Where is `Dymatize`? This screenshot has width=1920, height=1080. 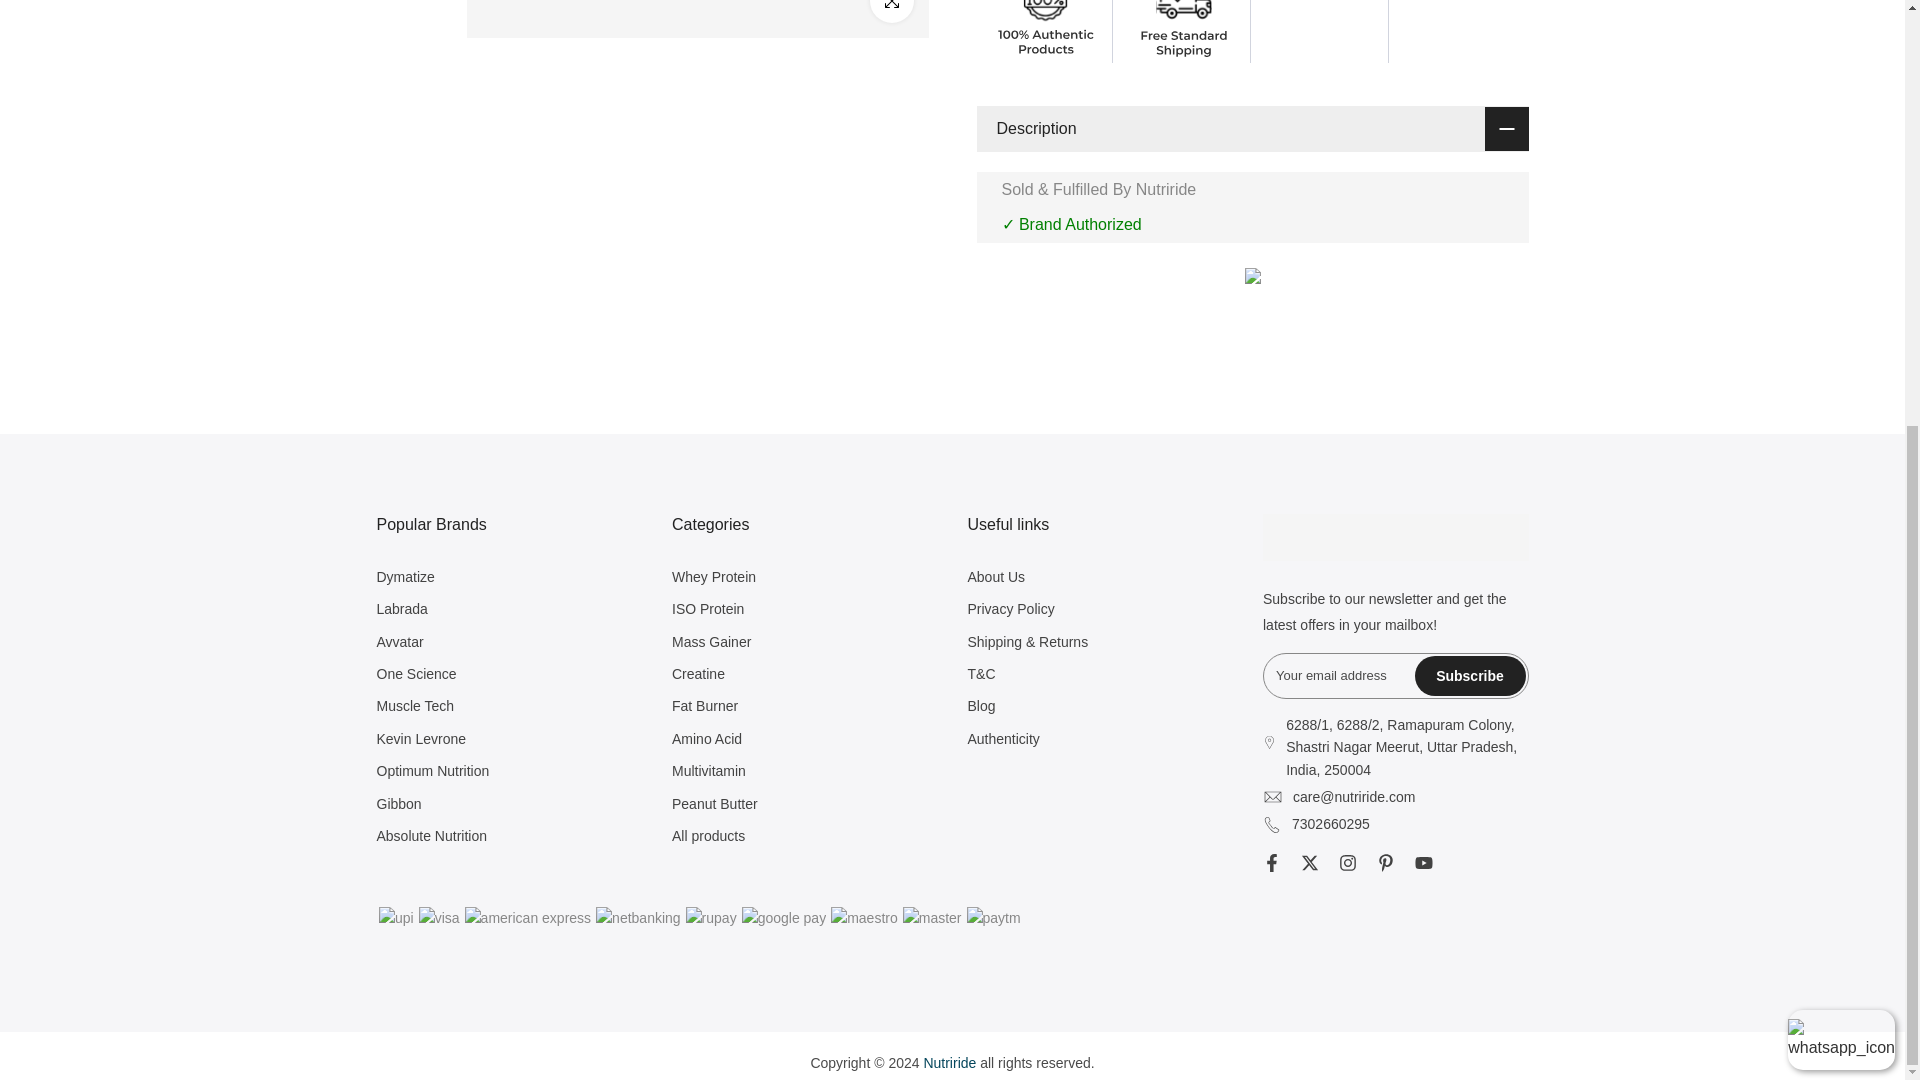
Dymatize is located at coordinates (404, 577).